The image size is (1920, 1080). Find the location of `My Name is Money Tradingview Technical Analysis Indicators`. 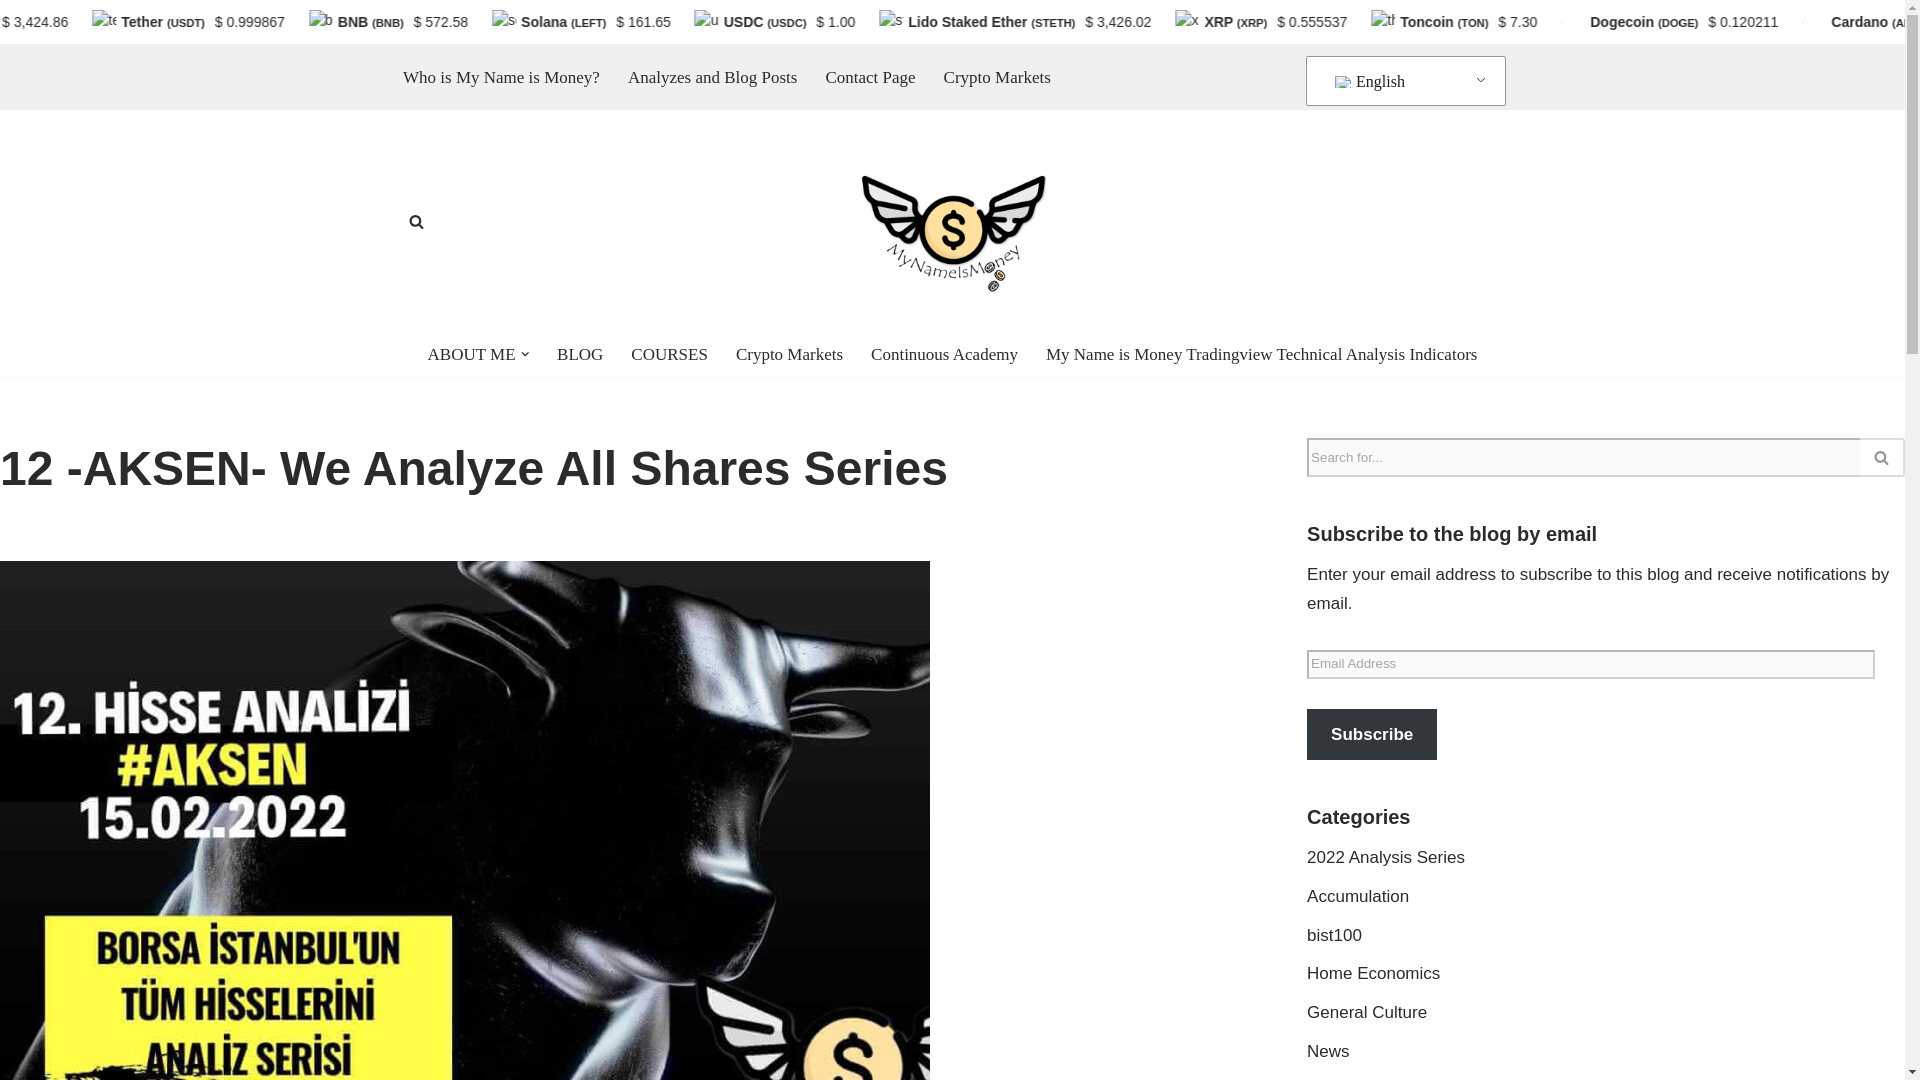

My Name is Money Tradingview Technical Analysis Indicators is located at coordinates (1261, 354).